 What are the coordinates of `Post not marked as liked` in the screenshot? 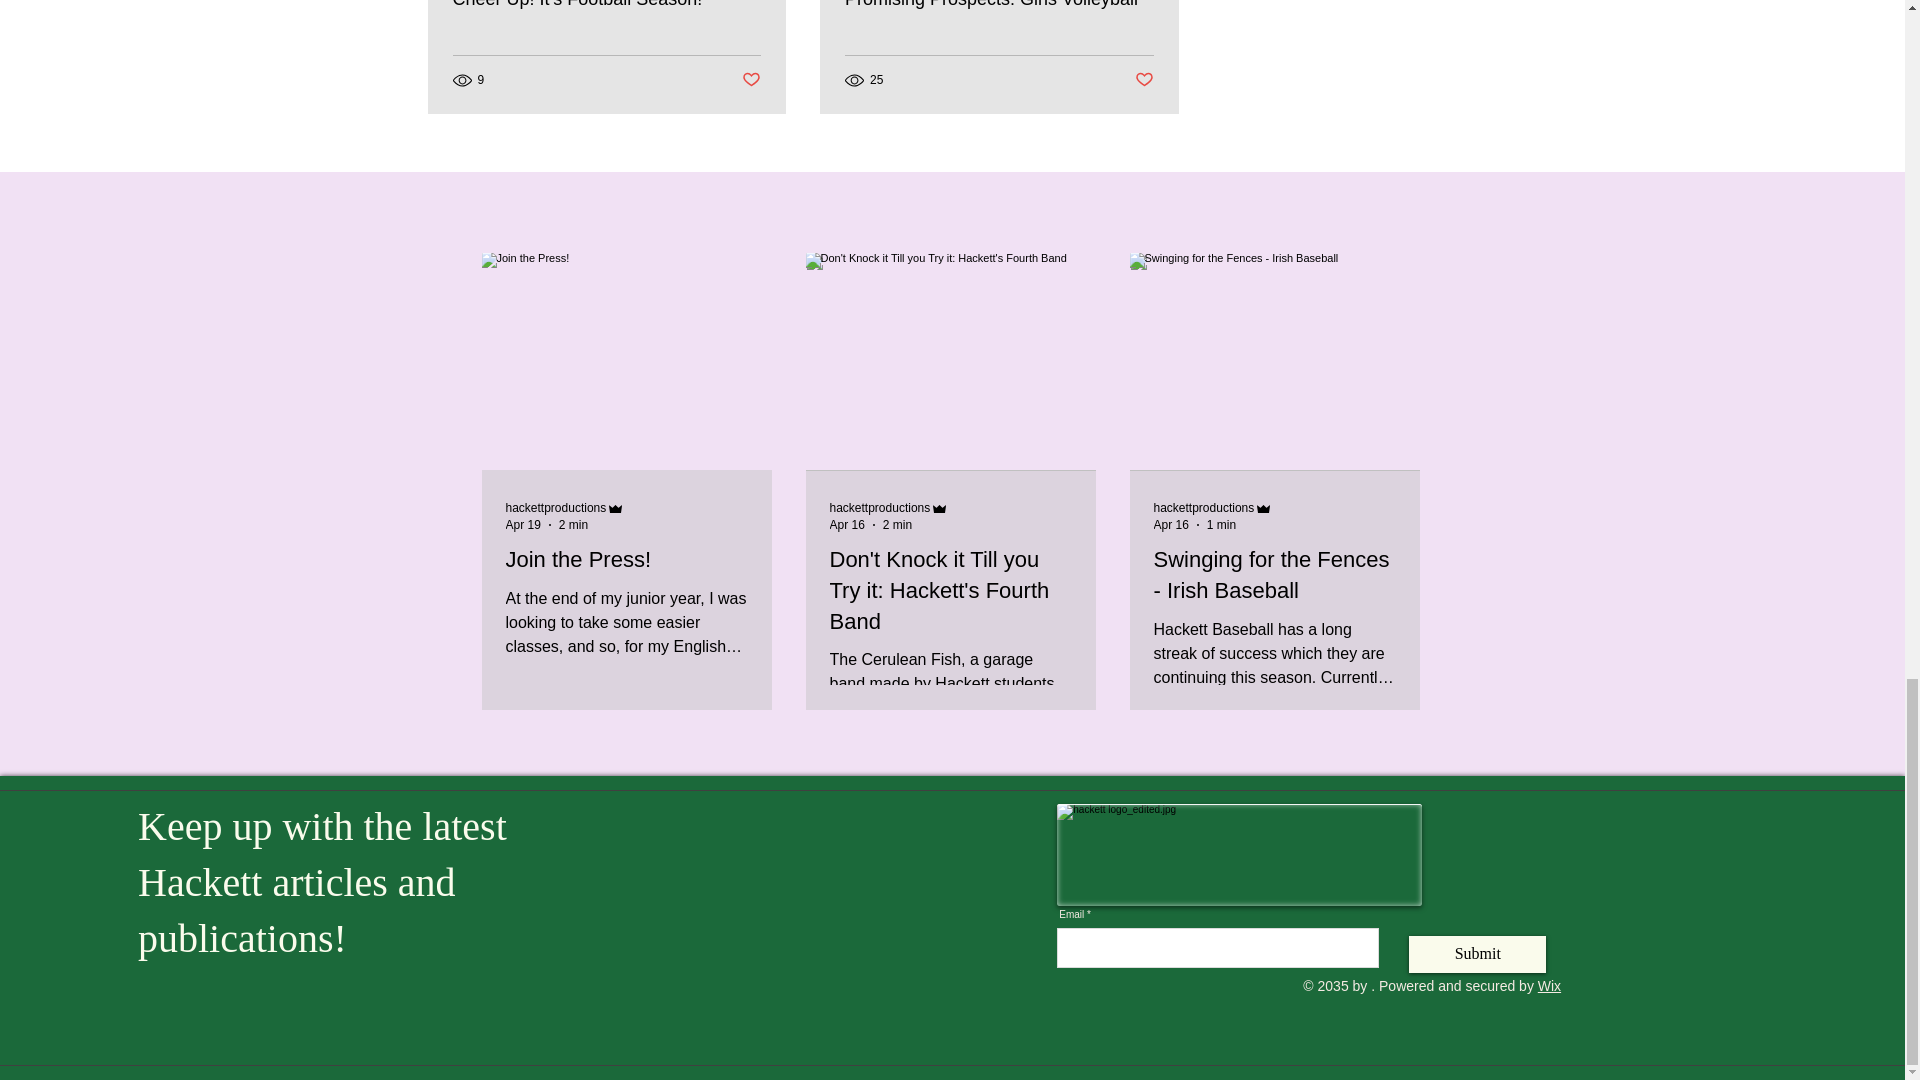 It's located at (1144, 80).